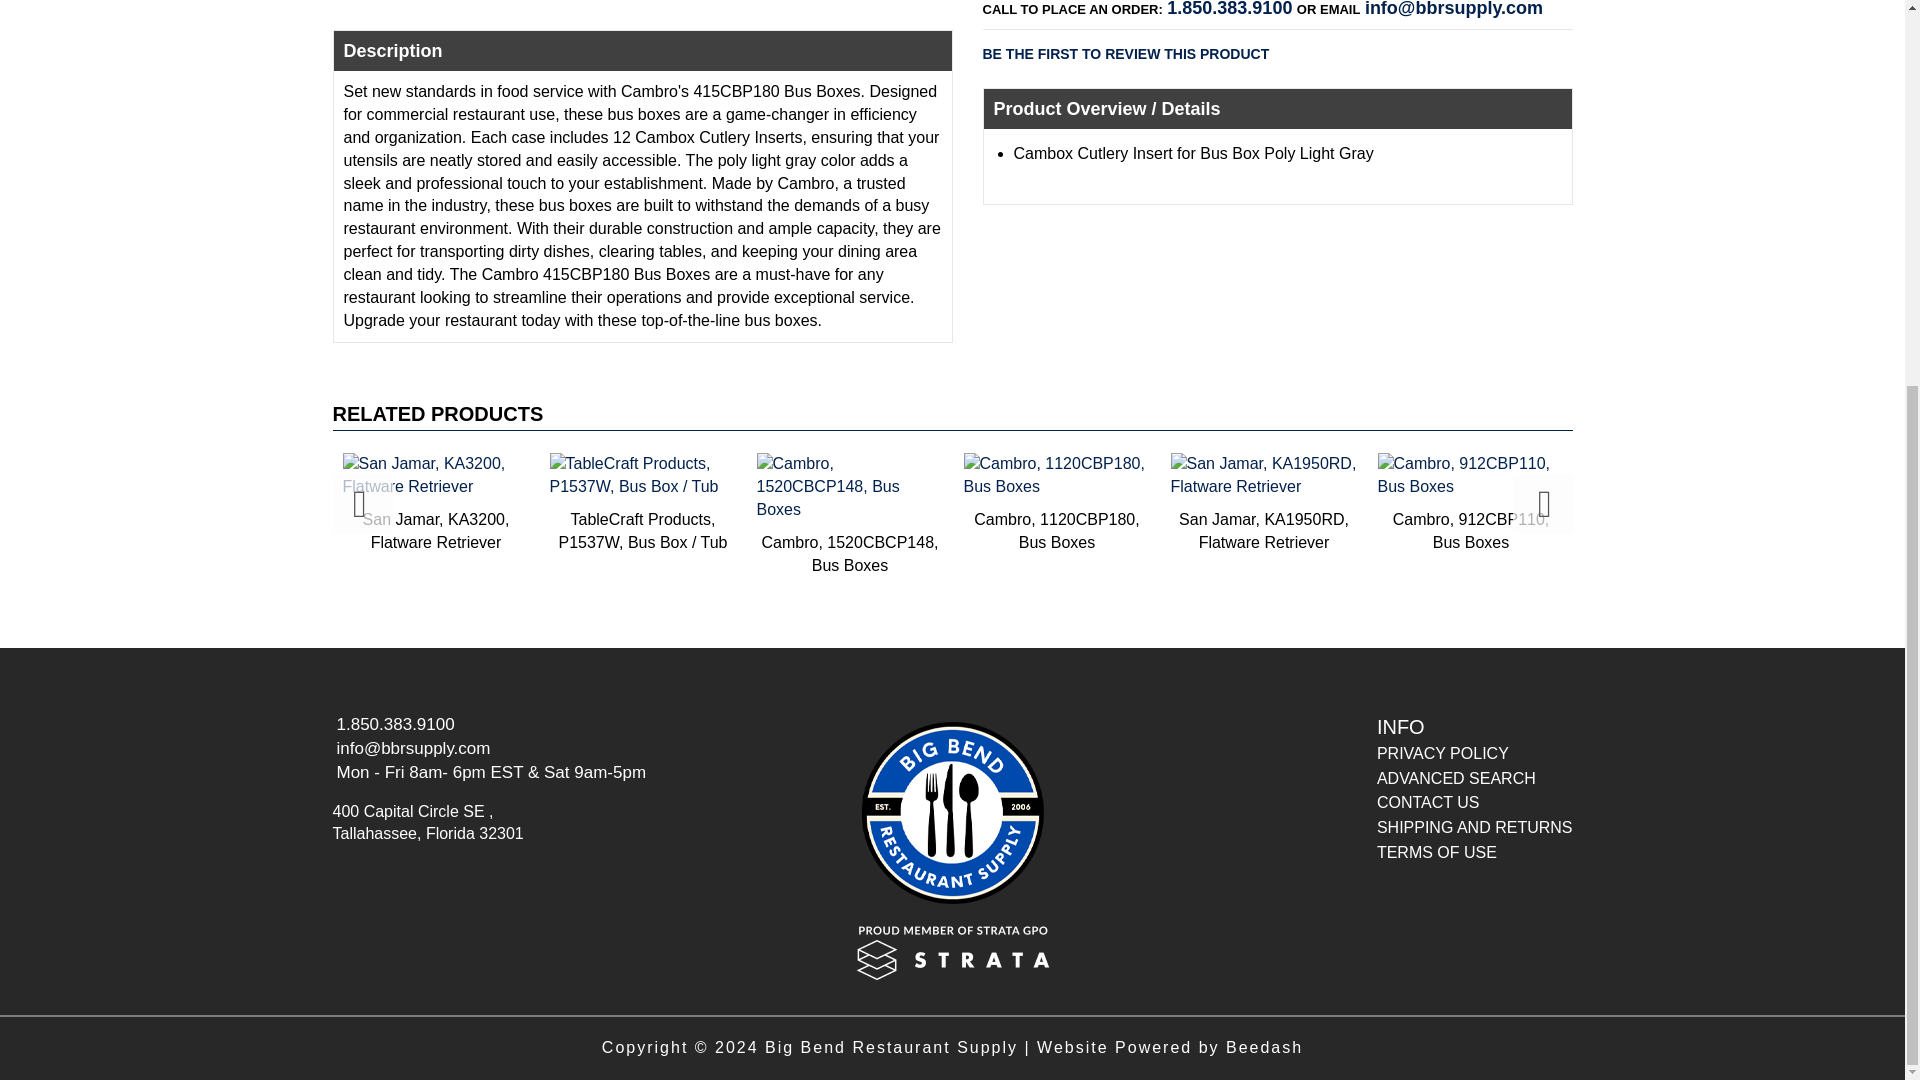 This screenshot has width=1920, height=1080. What do you see at coordinates (1263, 502) in the screenshot?
I see `San Jamar, KA1950RD, Flatware Retriever` at bounding box center [1263, 502].